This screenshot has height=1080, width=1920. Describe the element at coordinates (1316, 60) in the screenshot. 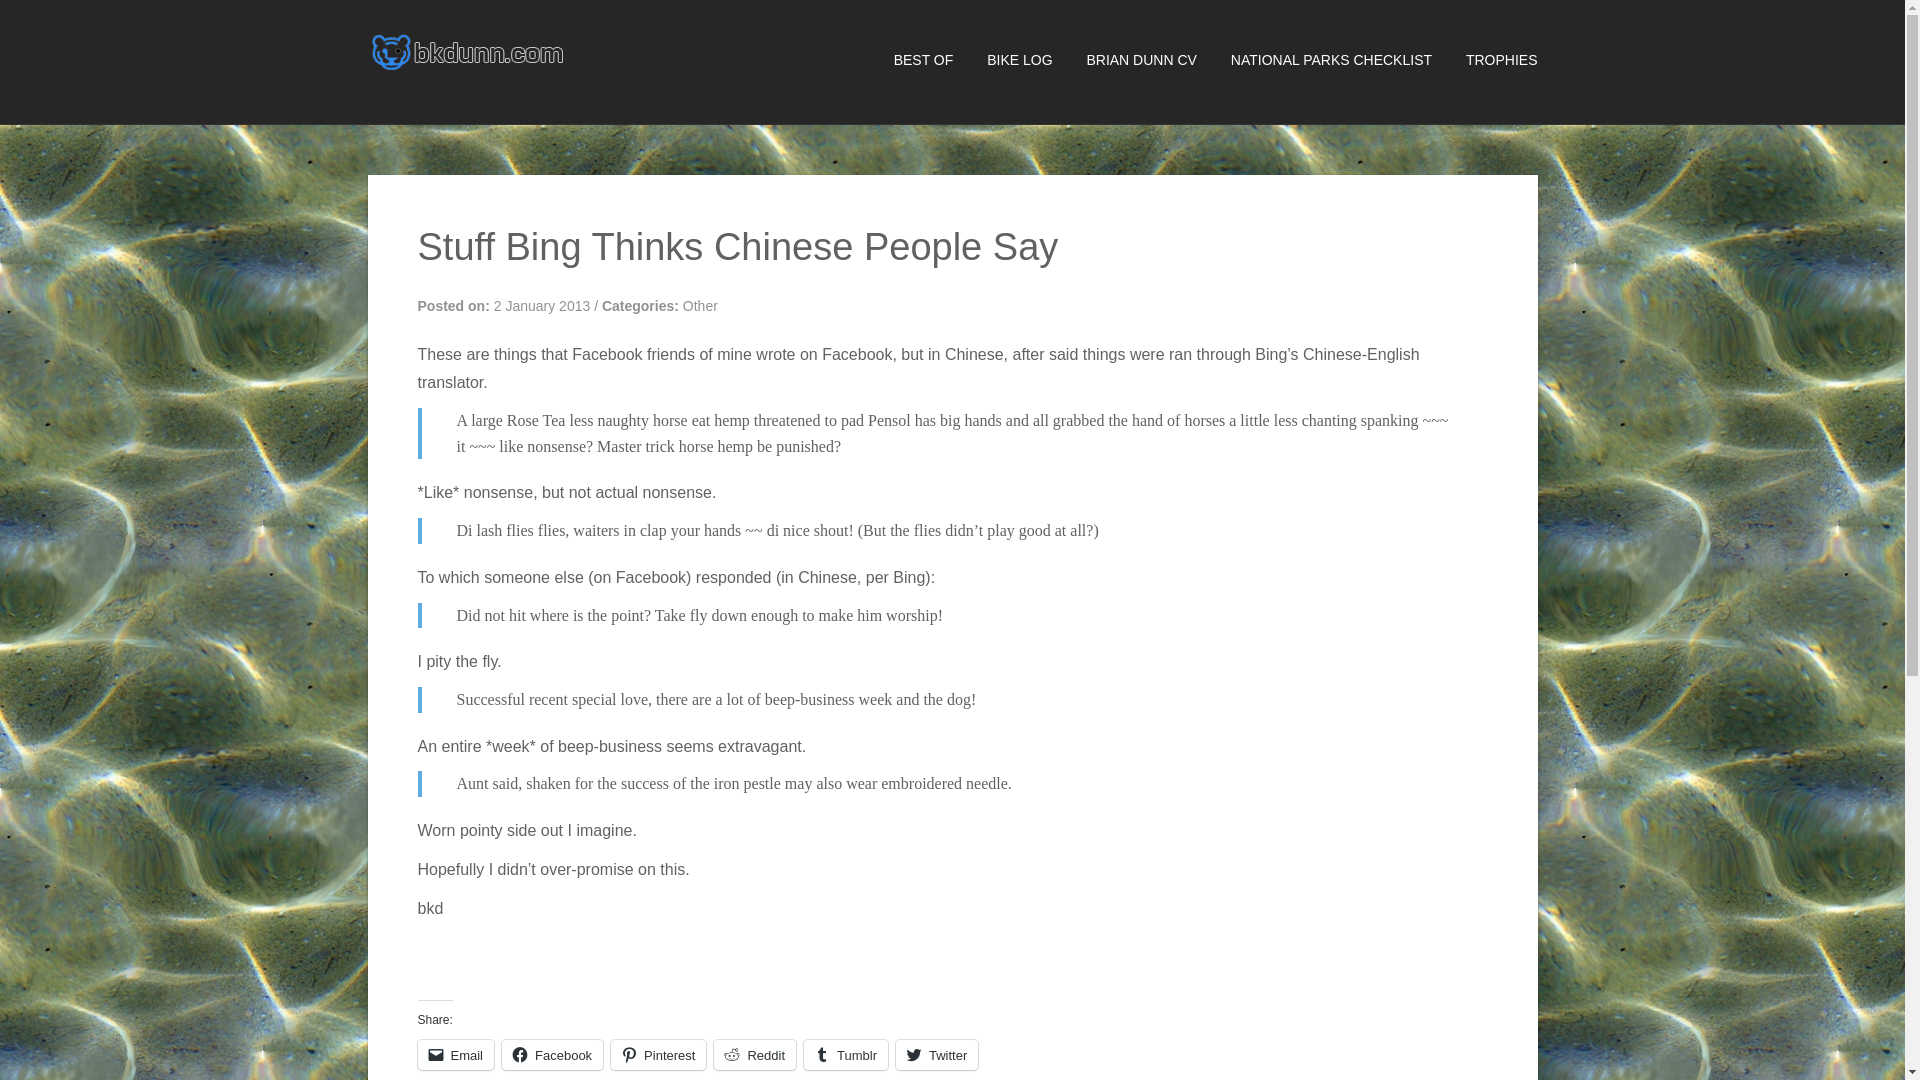

I see `NATIONAL PARKS CHECKLIST` at that location.